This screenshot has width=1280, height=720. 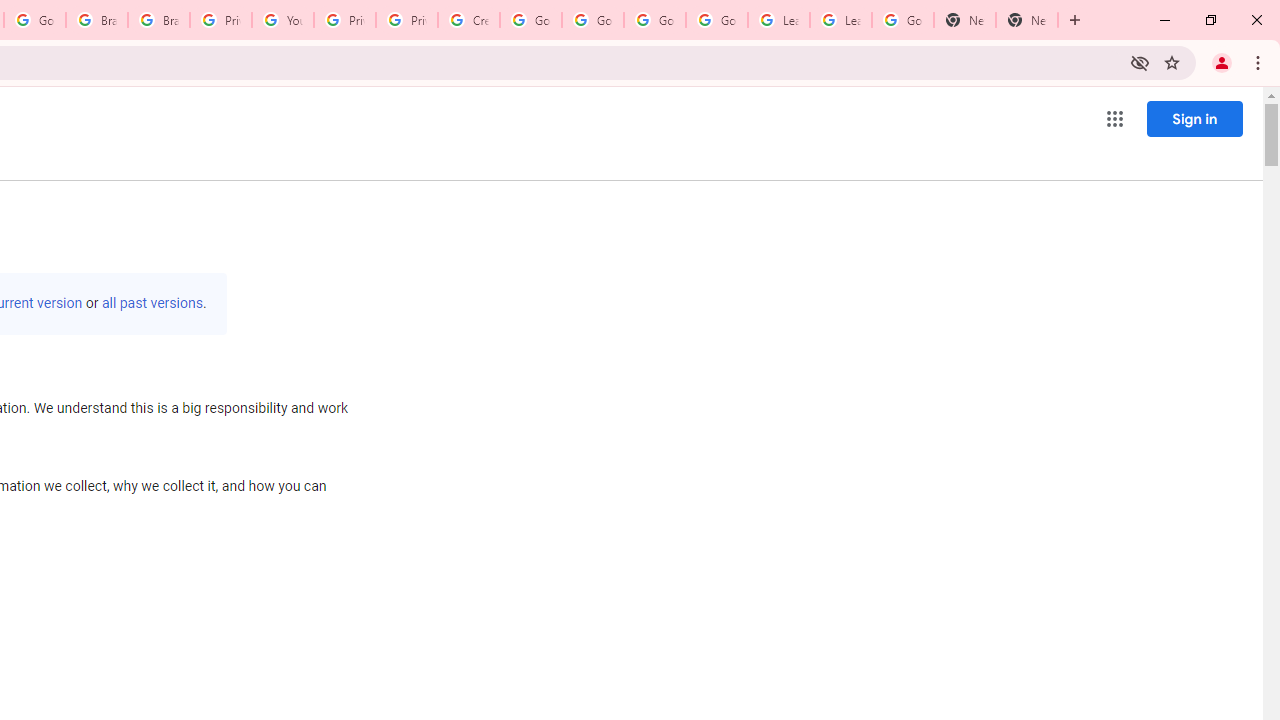 What do you see at coordinates (716, 20) in the screenshot?
I see `Google Account Help` at bounding box center [716, 20].